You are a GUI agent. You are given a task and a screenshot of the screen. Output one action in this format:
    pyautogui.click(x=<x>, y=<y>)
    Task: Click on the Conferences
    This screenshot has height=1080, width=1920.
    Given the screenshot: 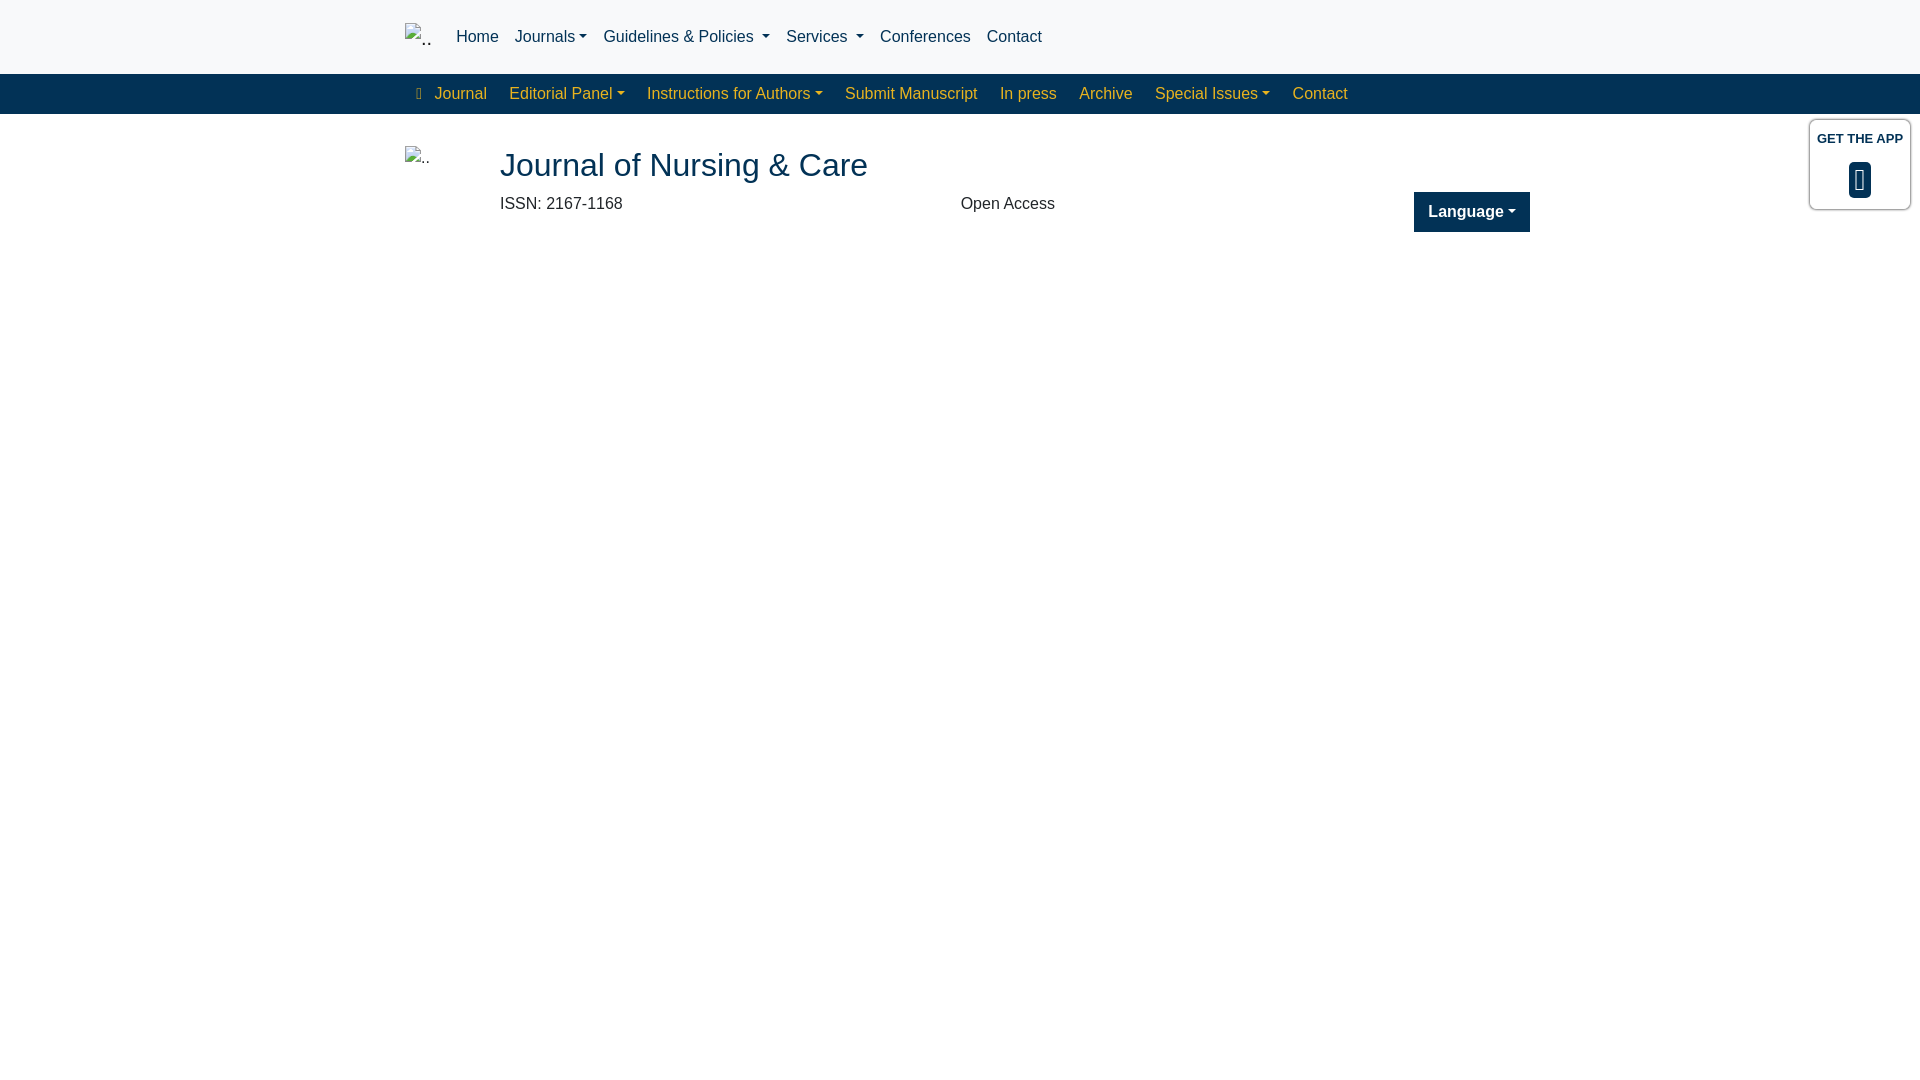 What is the action you would take?
    pyautogui.click(x=925, y=37)
    